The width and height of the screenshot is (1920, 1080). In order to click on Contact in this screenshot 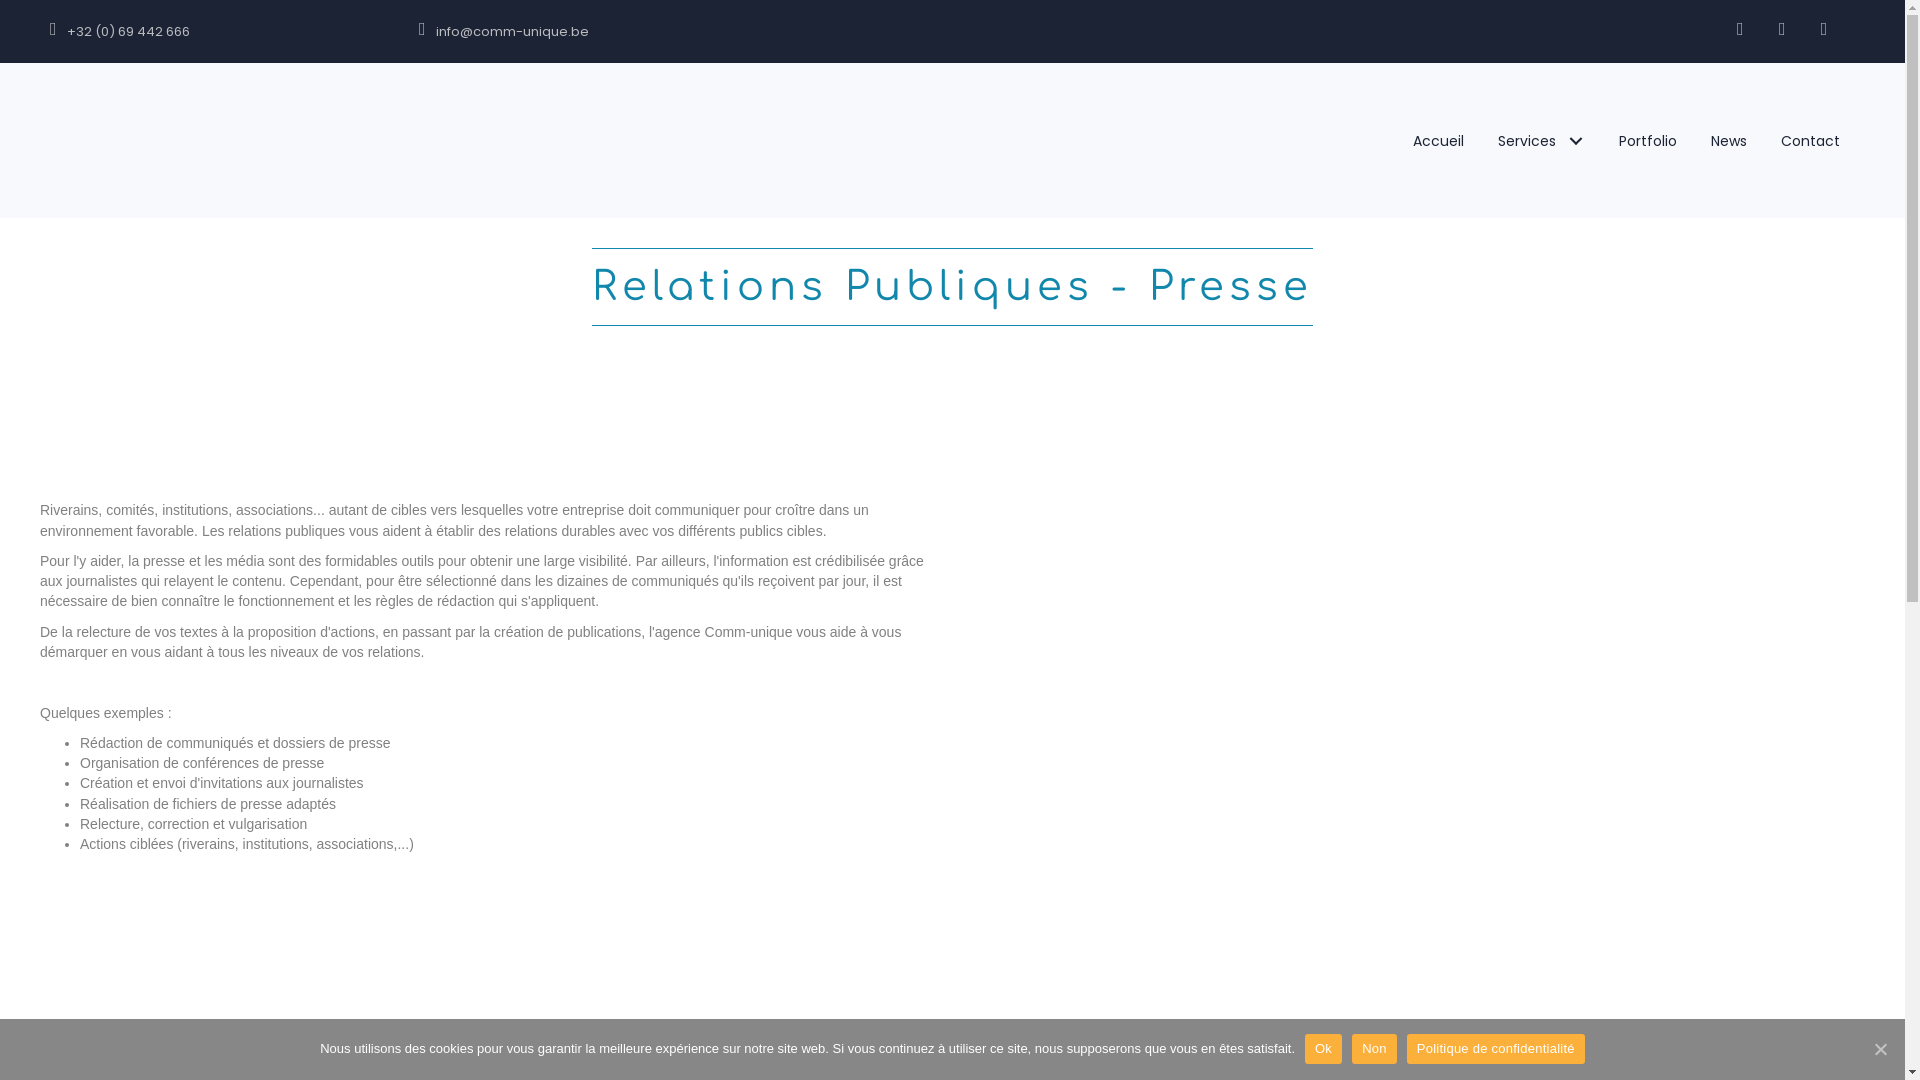, I will do `click(1810, 141)`.